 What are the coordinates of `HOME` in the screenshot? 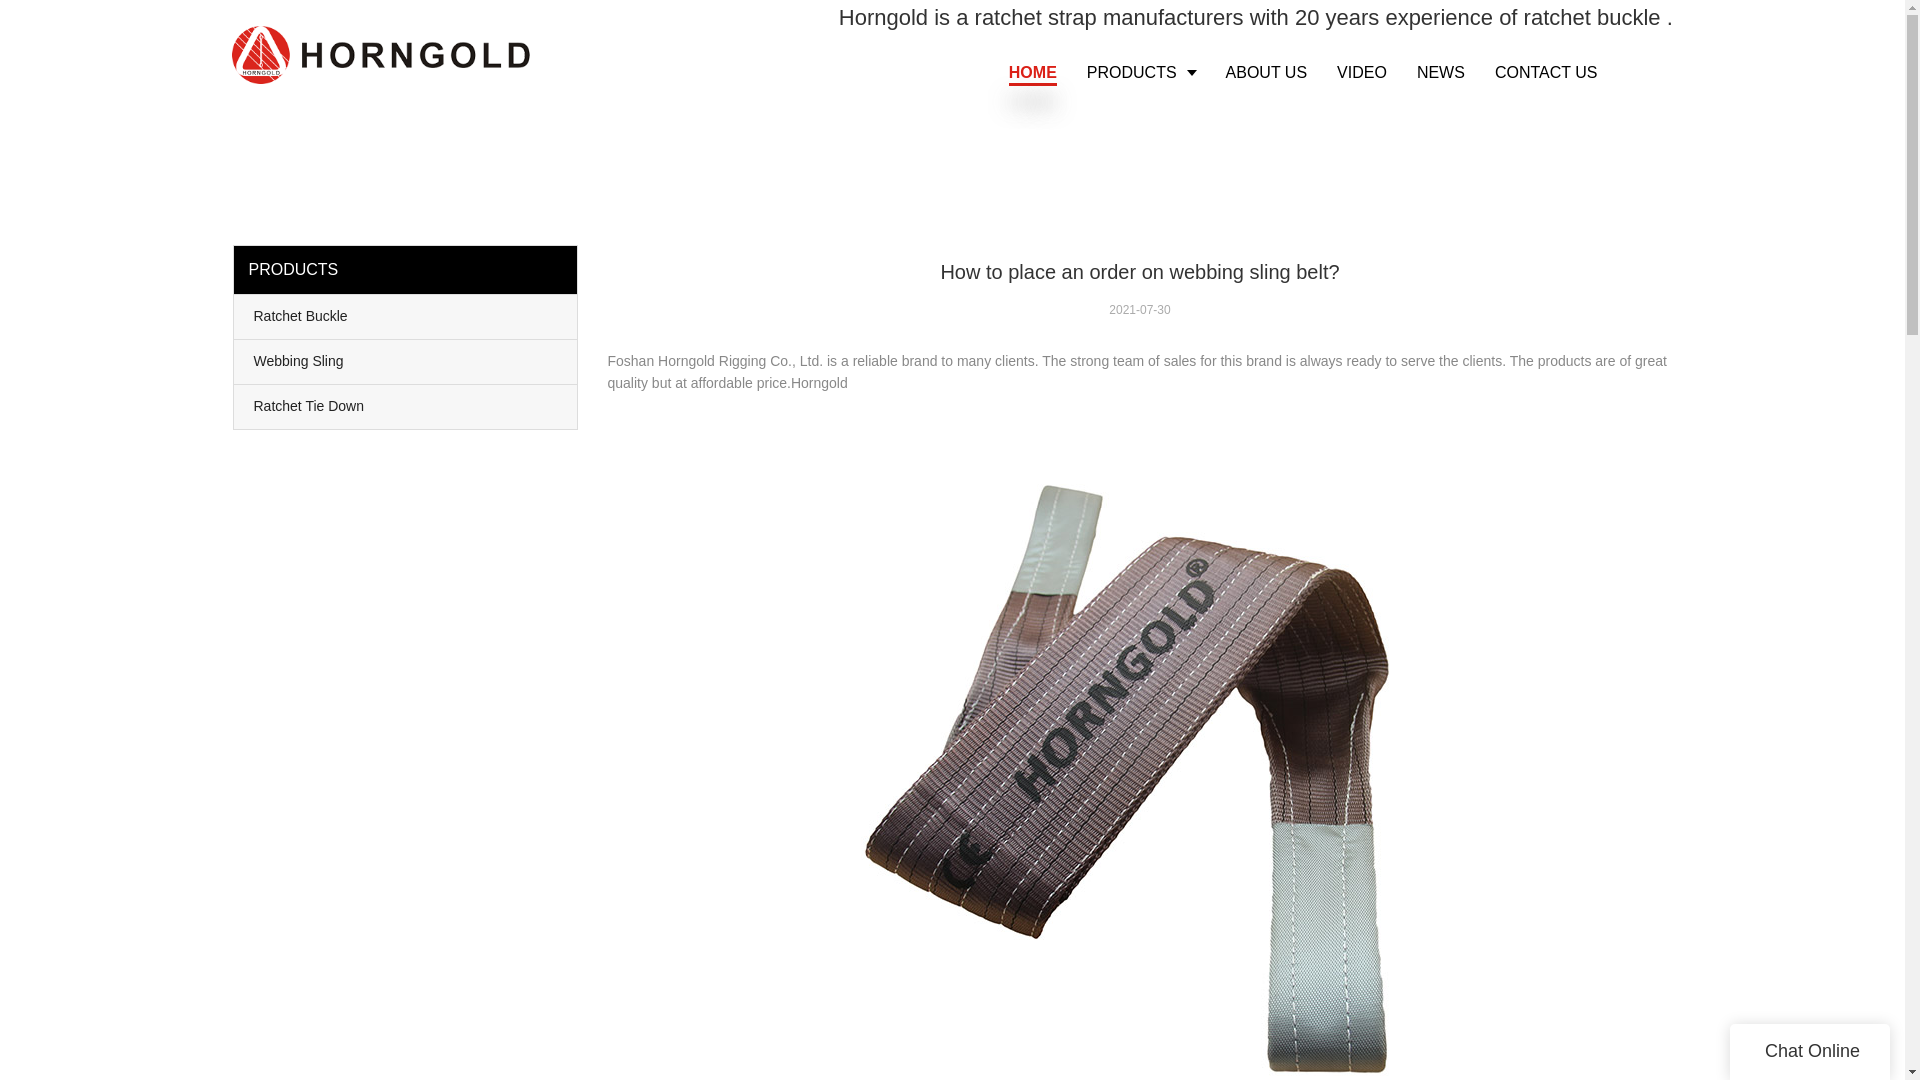 It's located at (1032, 72).